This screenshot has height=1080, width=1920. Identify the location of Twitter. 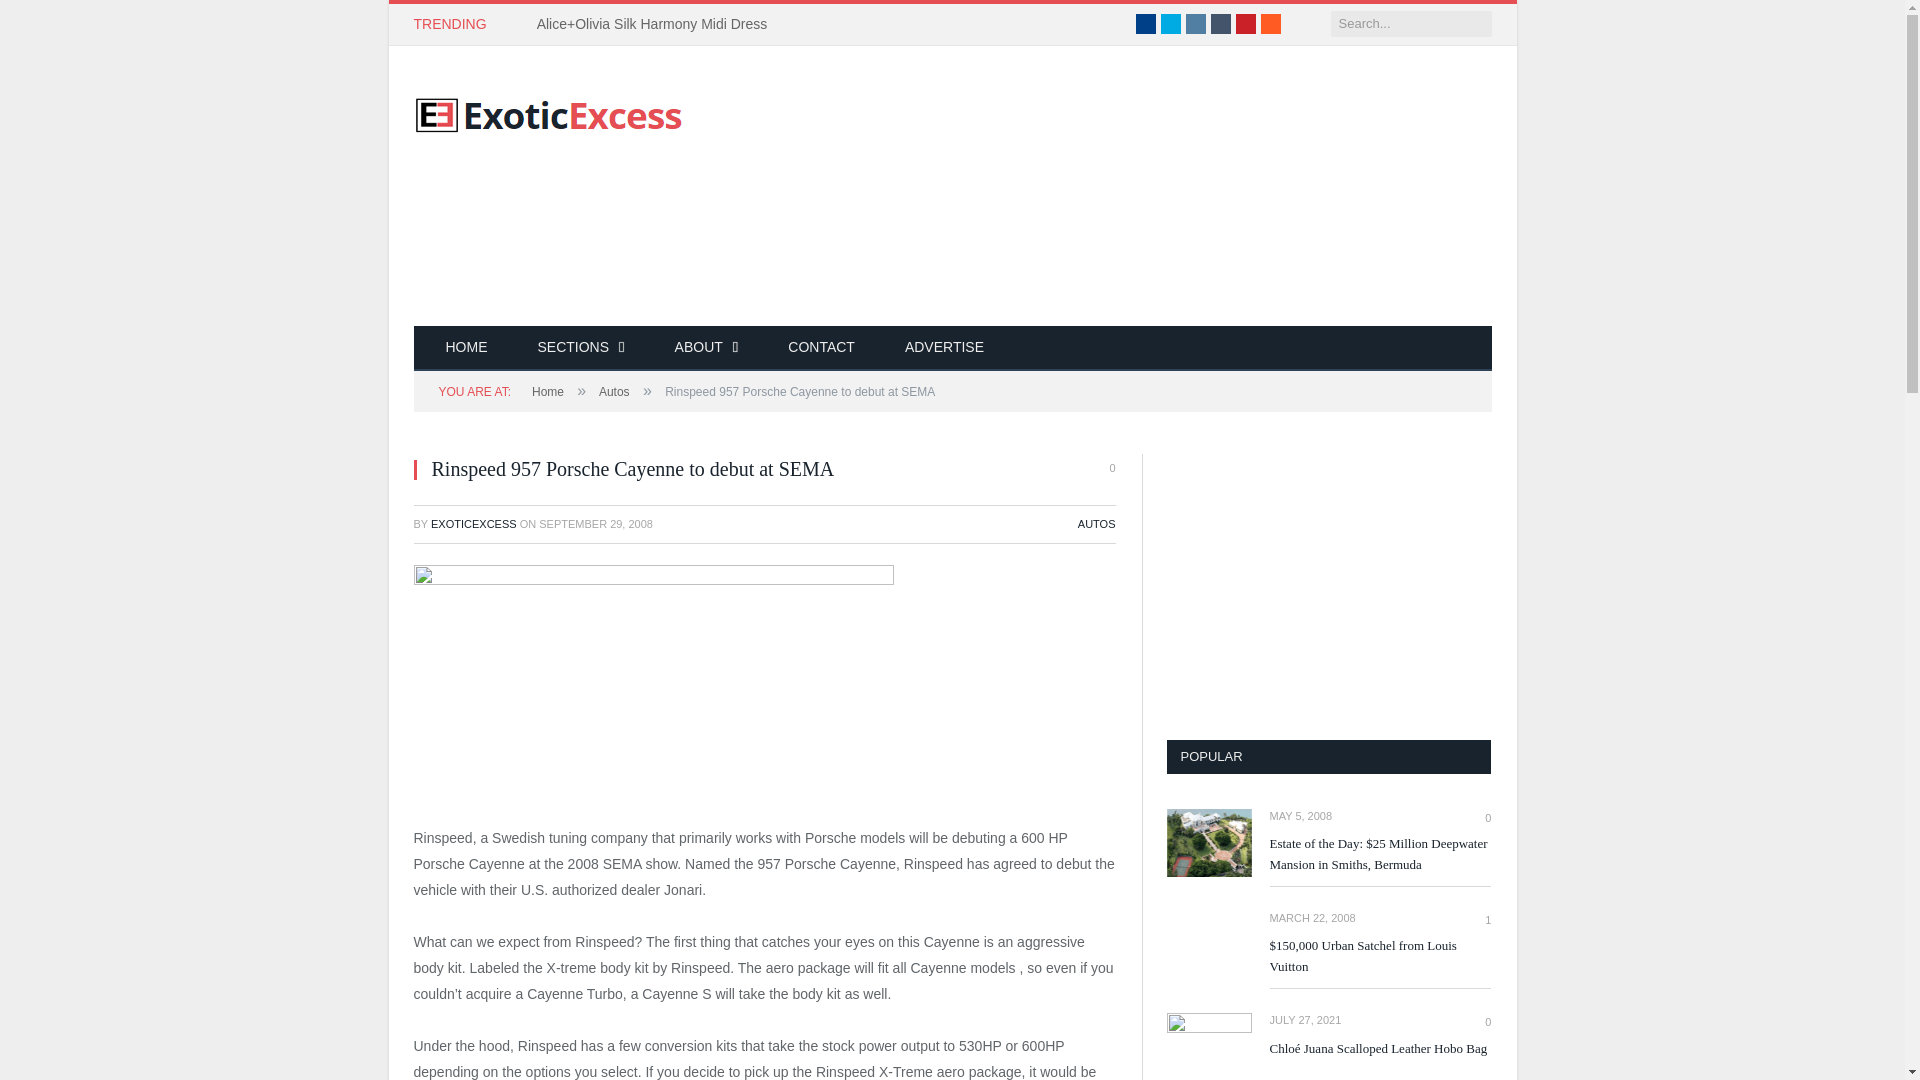
(1170, 24).